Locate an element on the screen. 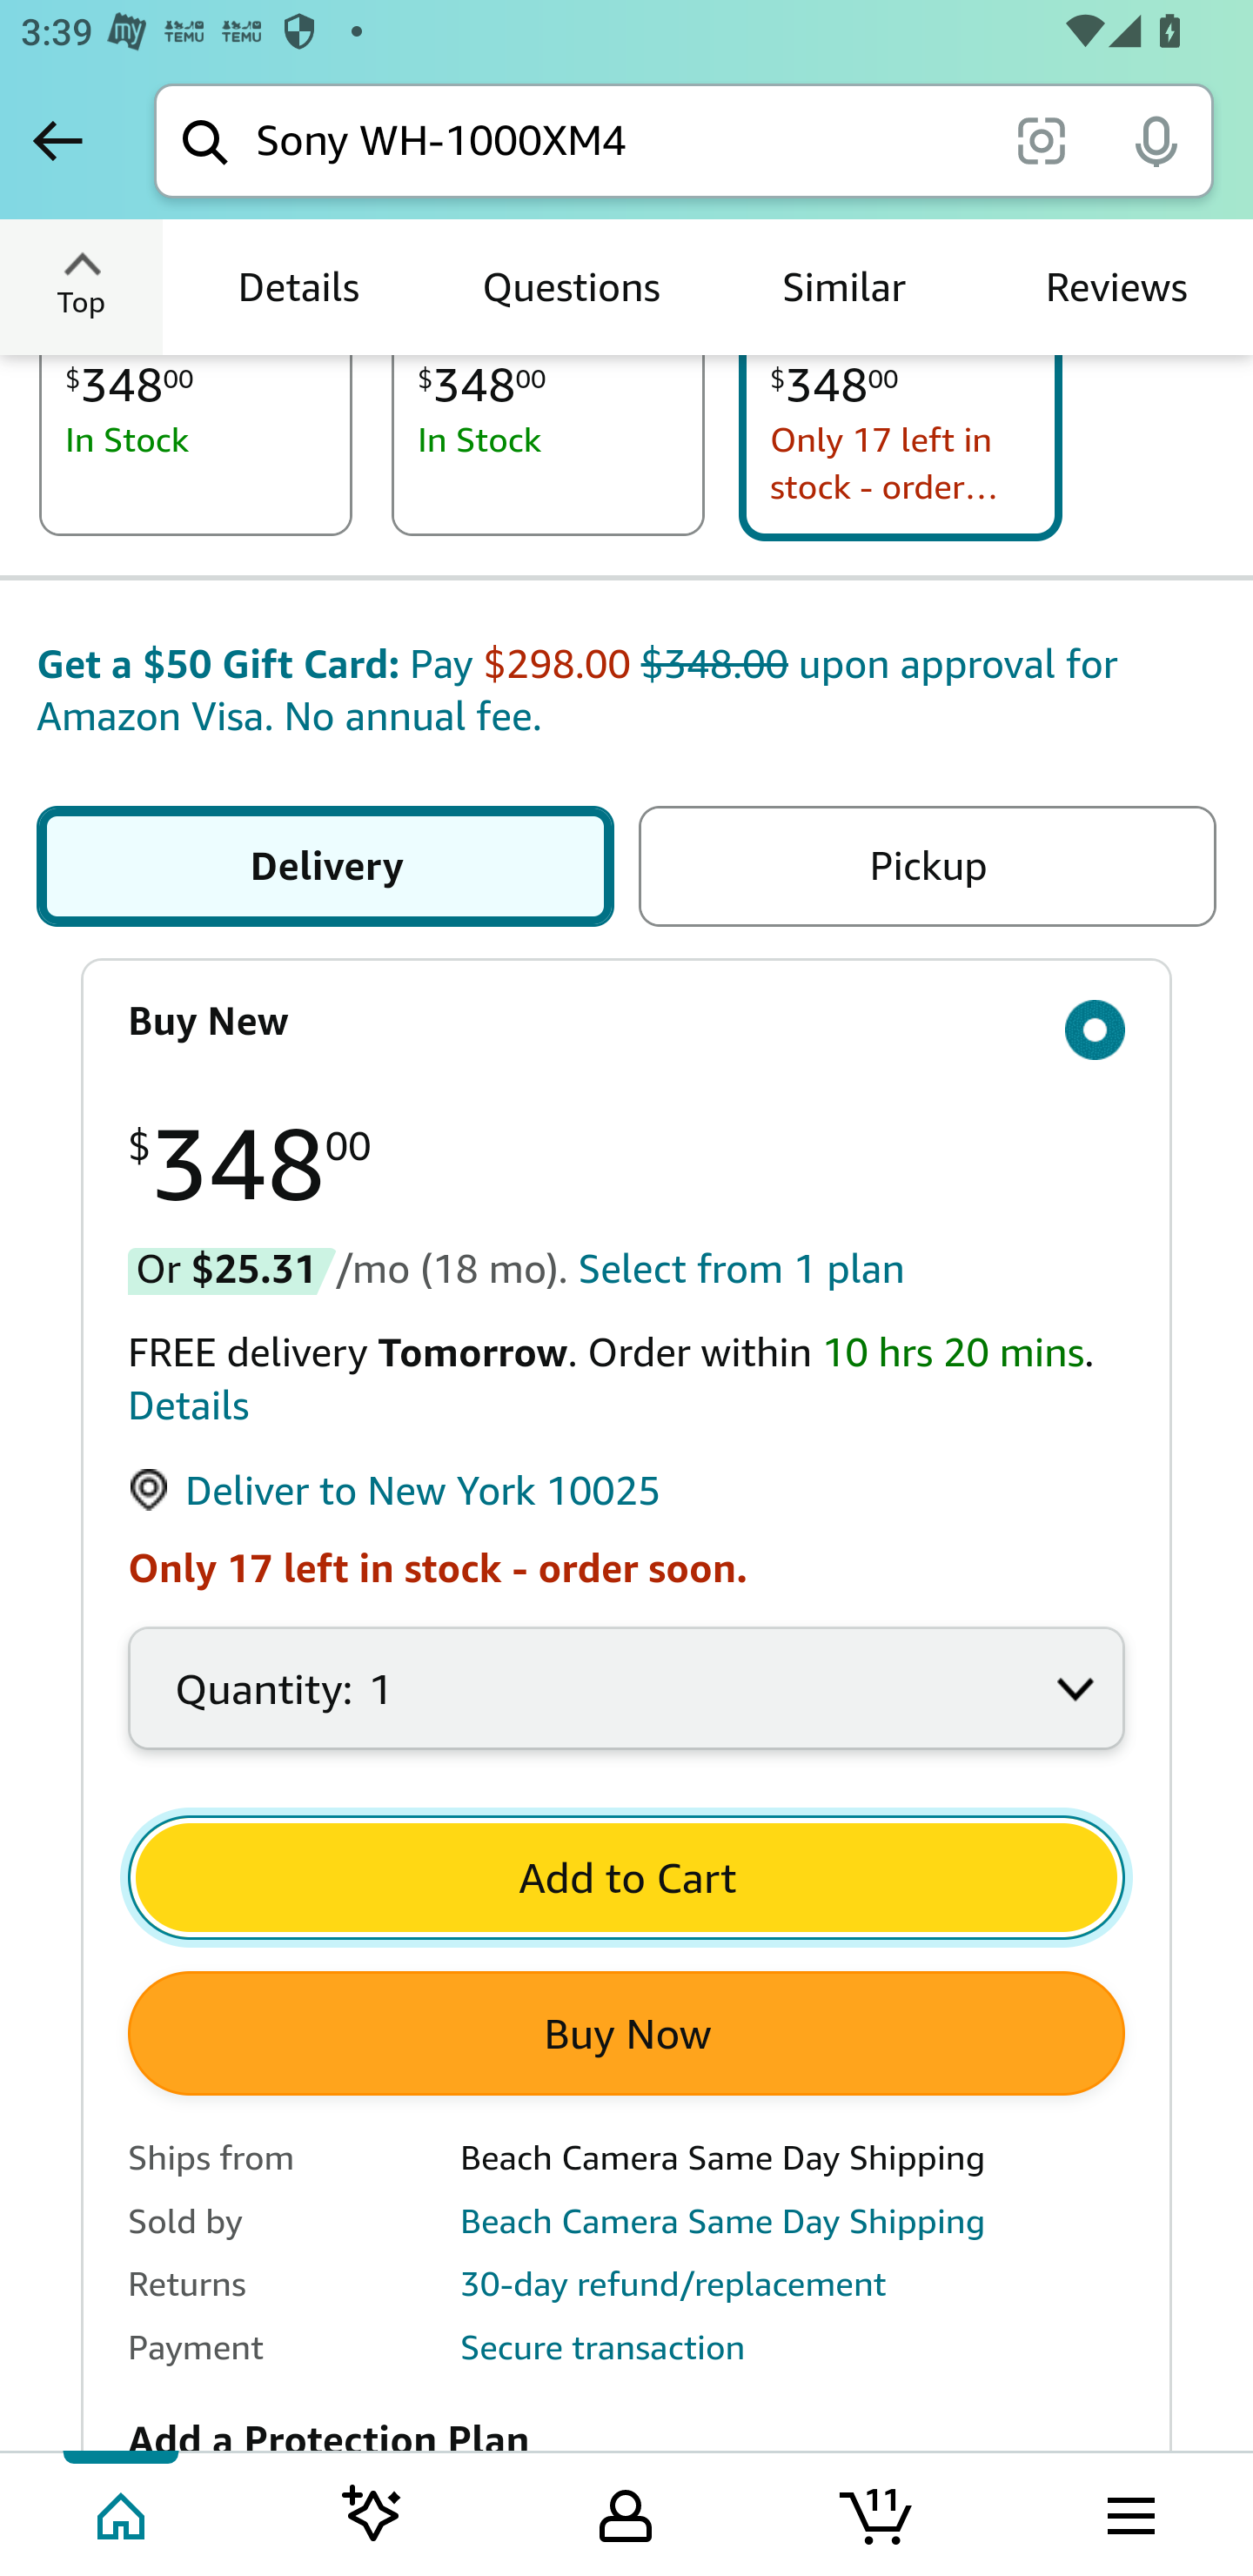 The width and height of the screenshot is (1253, 2576). Your Amazon.com Tab 3 of 5 is located at coordinates (626, 2512).